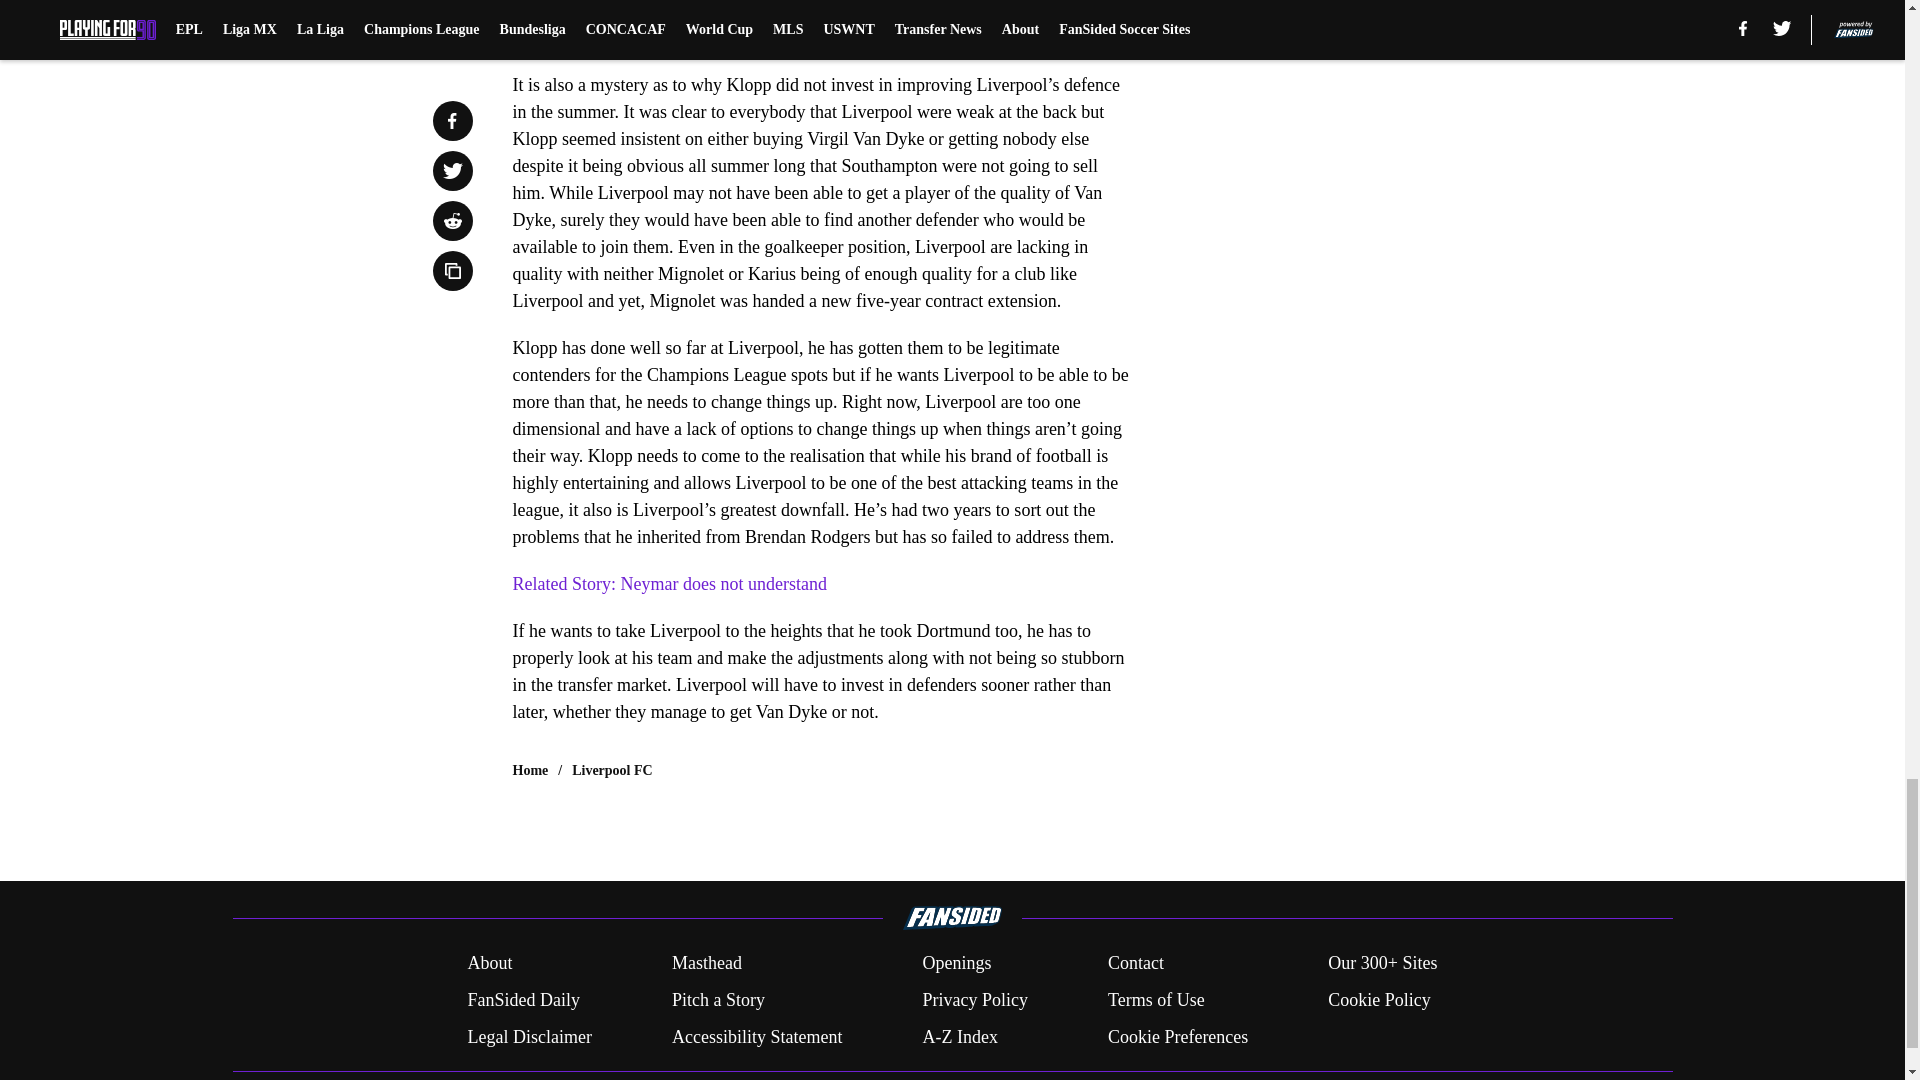 The width and height of the screenshot is (1920, 1080). Describe the element at coordinates (612, 770) in the screenshot. I see `Liverpool FC` at that location.